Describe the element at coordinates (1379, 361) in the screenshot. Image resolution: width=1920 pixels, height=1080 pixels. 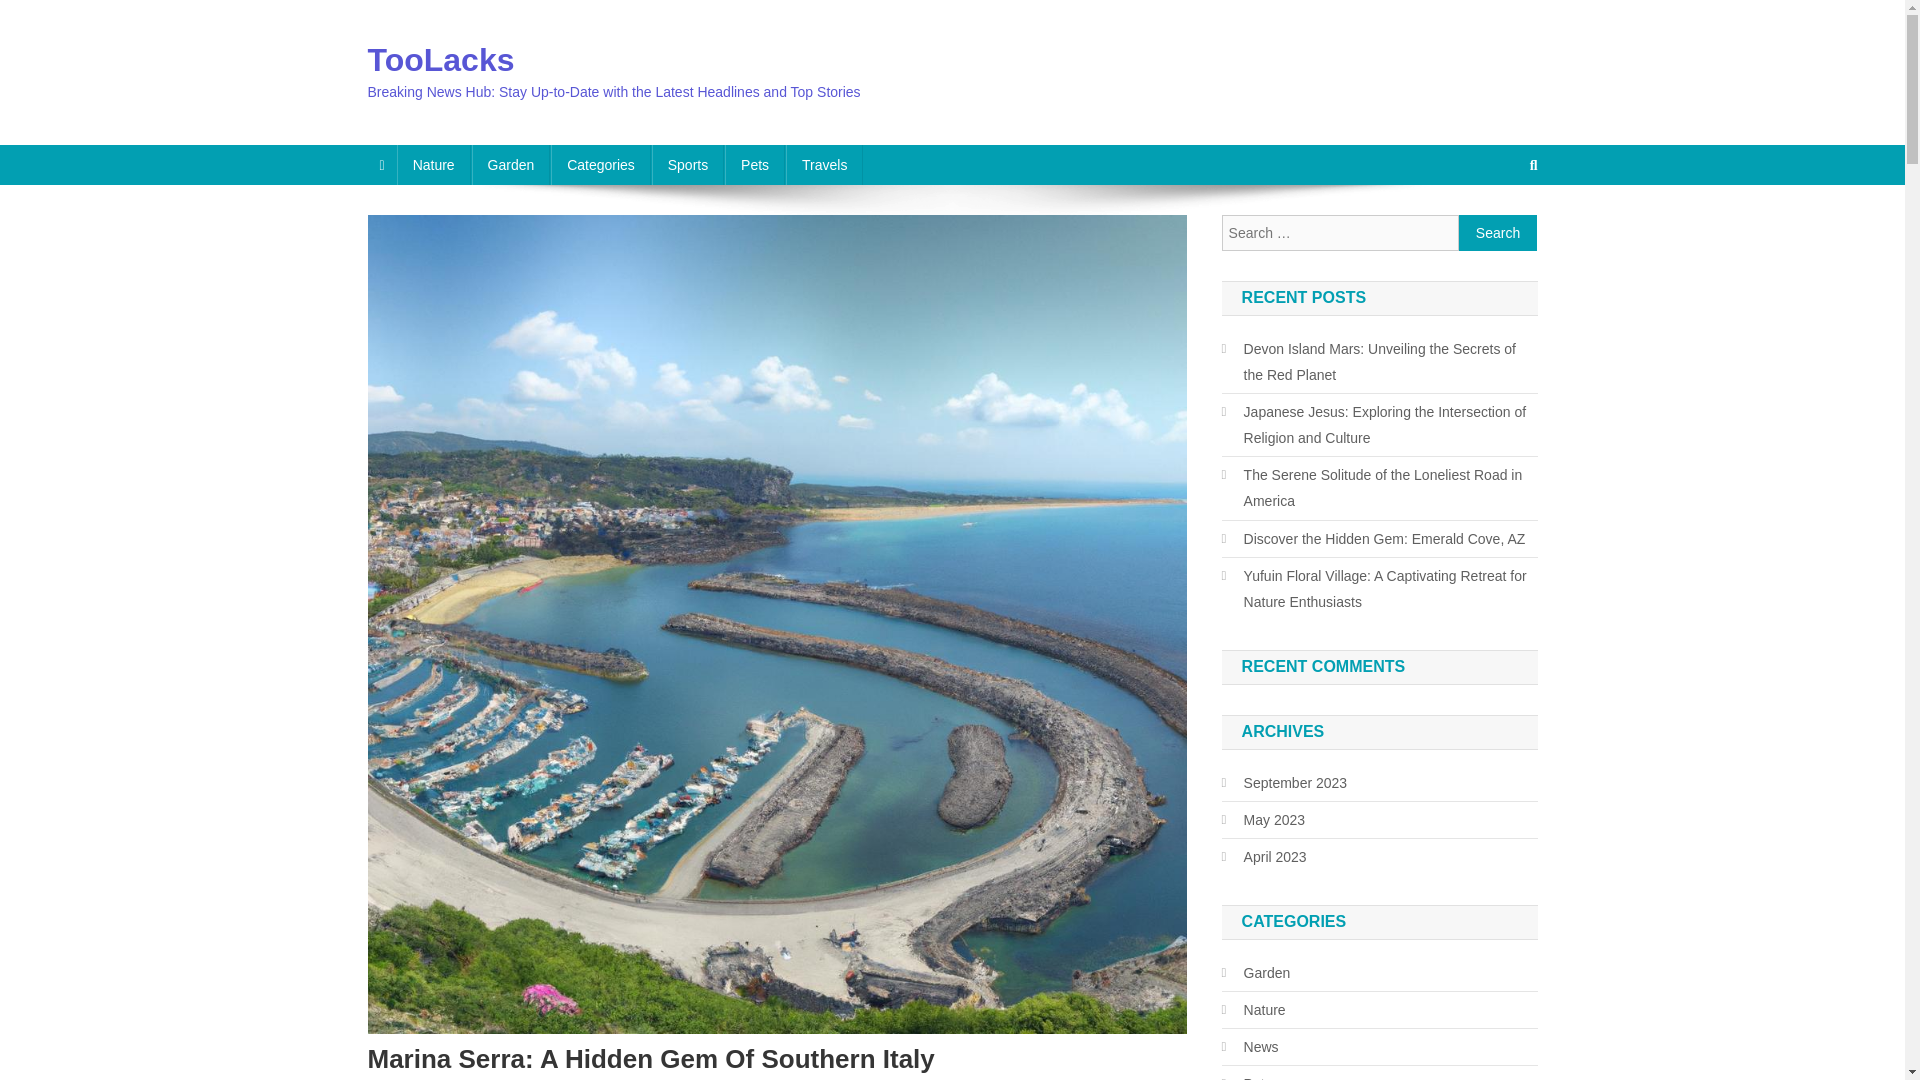
I see `Devon Island Mars: Unveiling the Secrets of the Red Planet` at that location.